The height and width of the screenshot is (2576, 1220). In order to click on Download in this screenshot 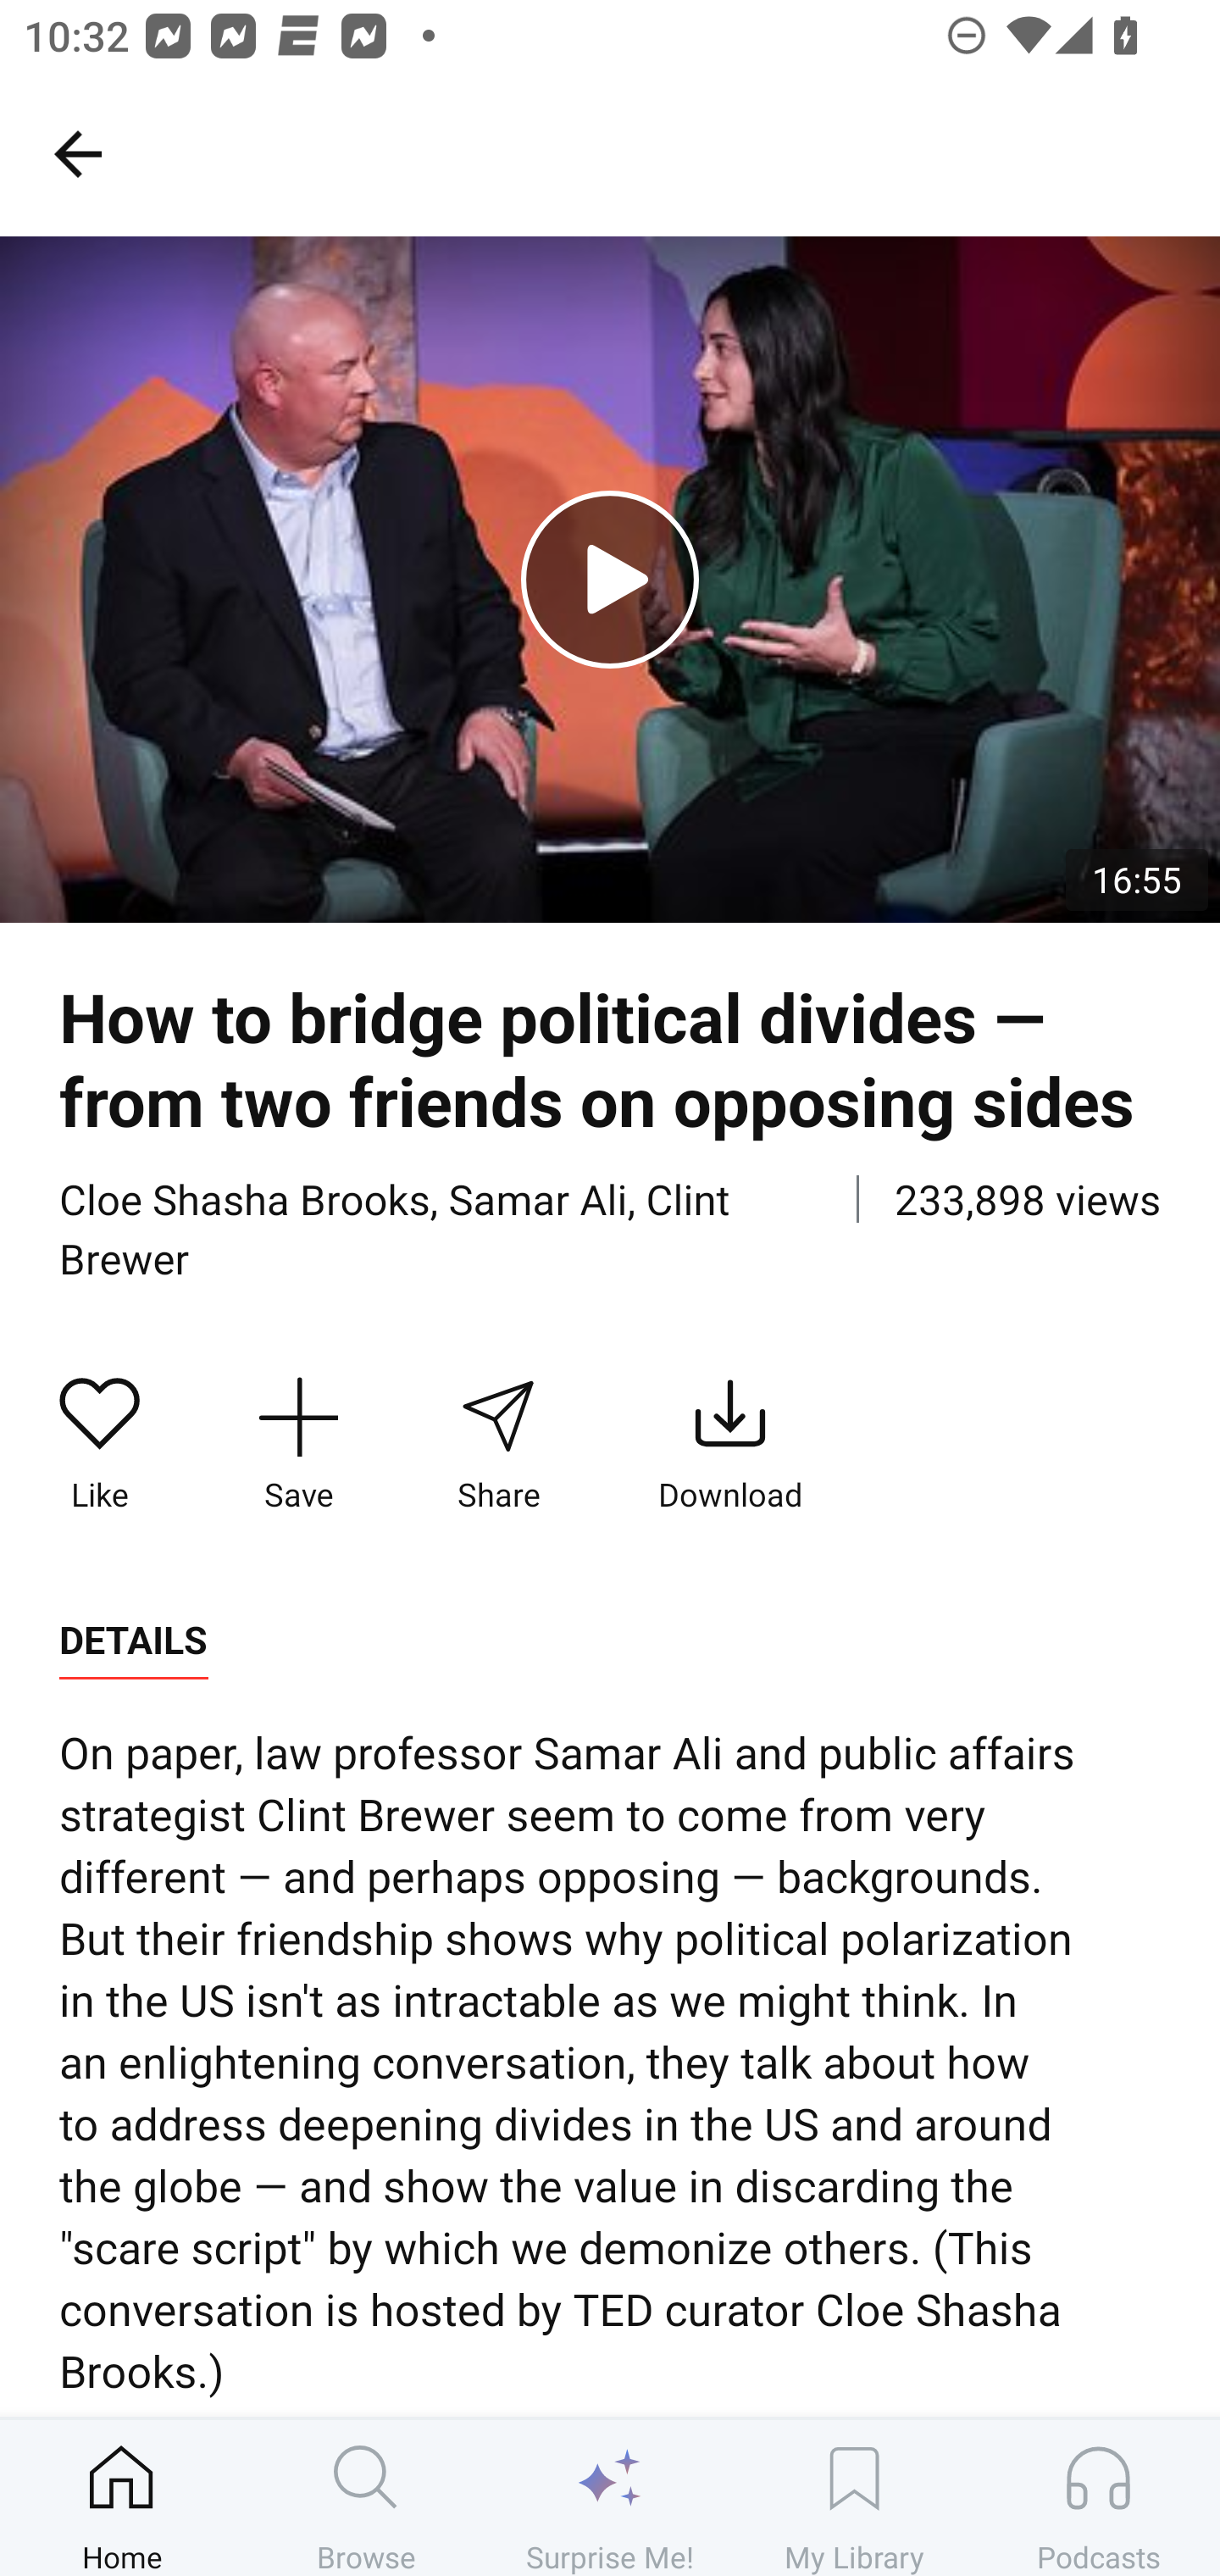, I will do `click(730, 1445)`.